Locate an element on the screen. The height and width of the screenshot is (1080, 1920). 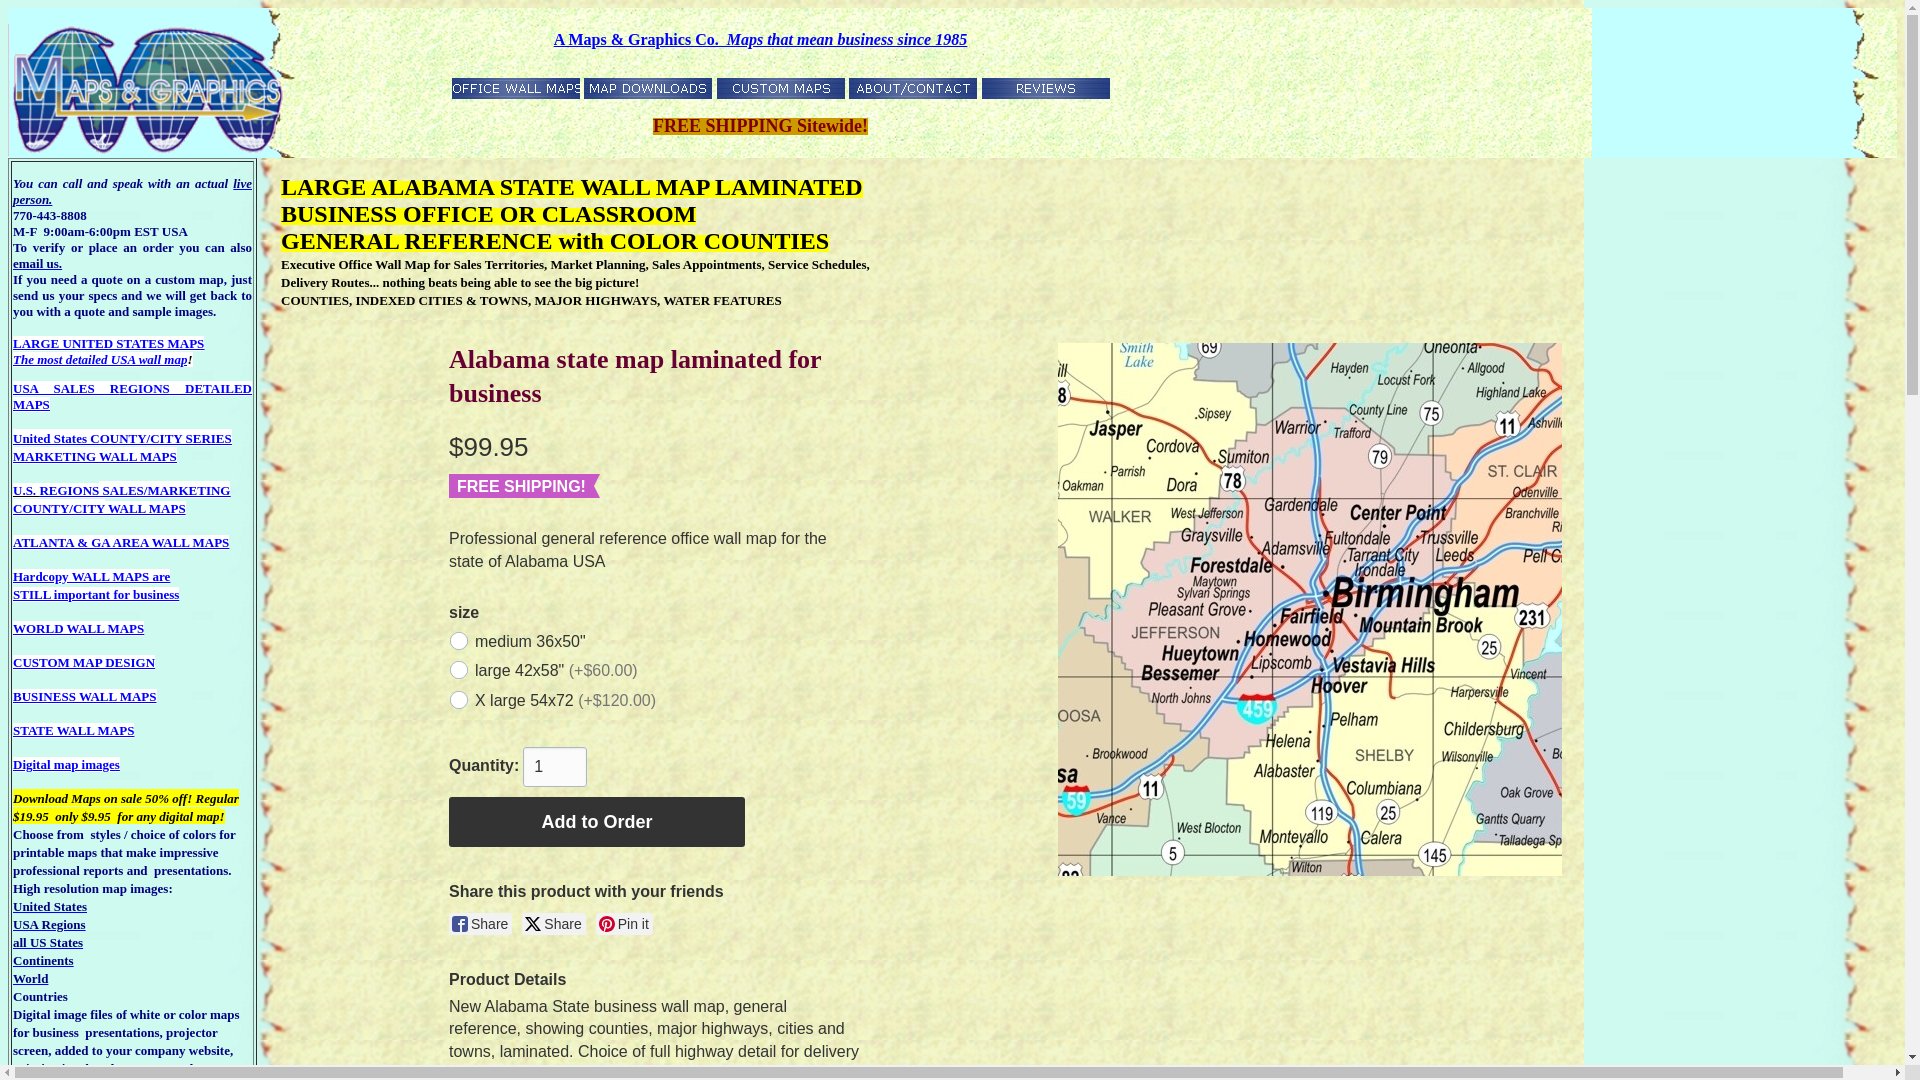
World is located at coordinates (30, 978).